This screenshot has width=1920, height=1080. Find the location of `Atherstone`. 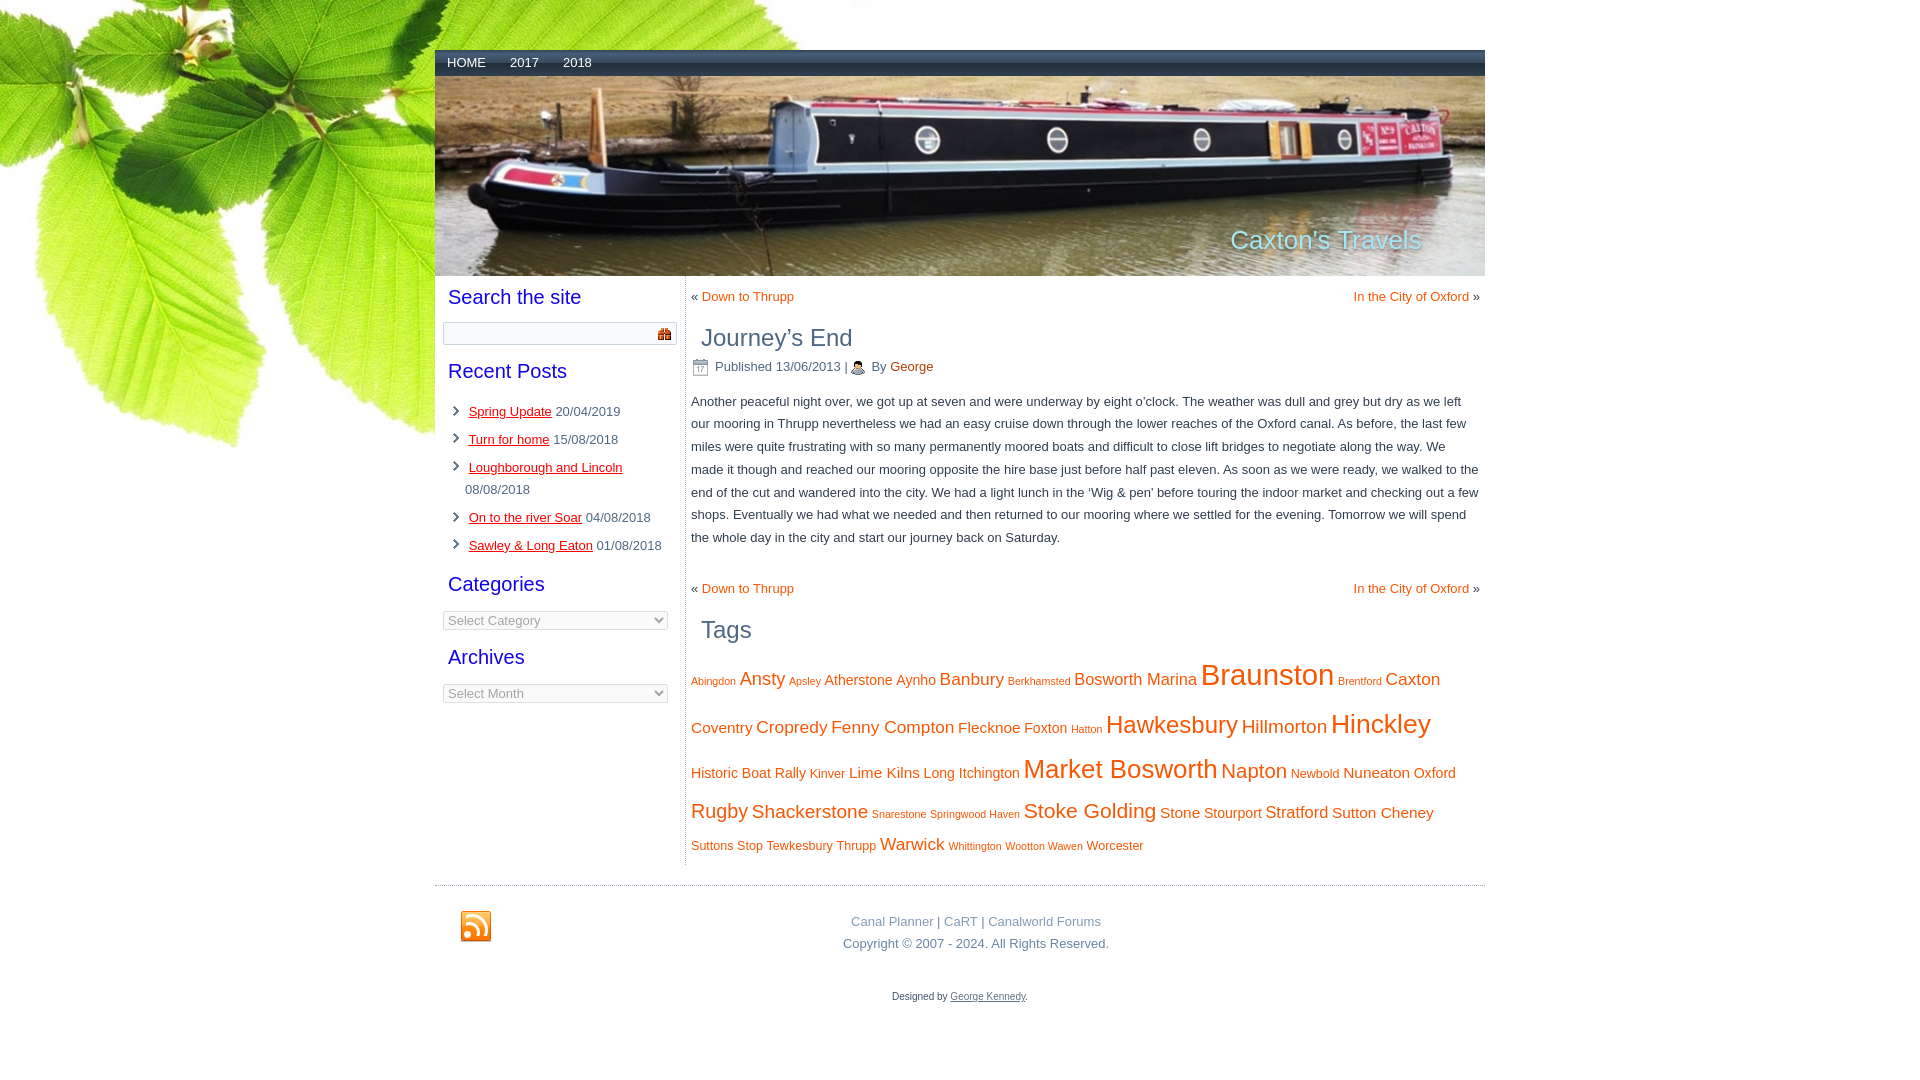

Atherstone is located at coordinates (858, 679).